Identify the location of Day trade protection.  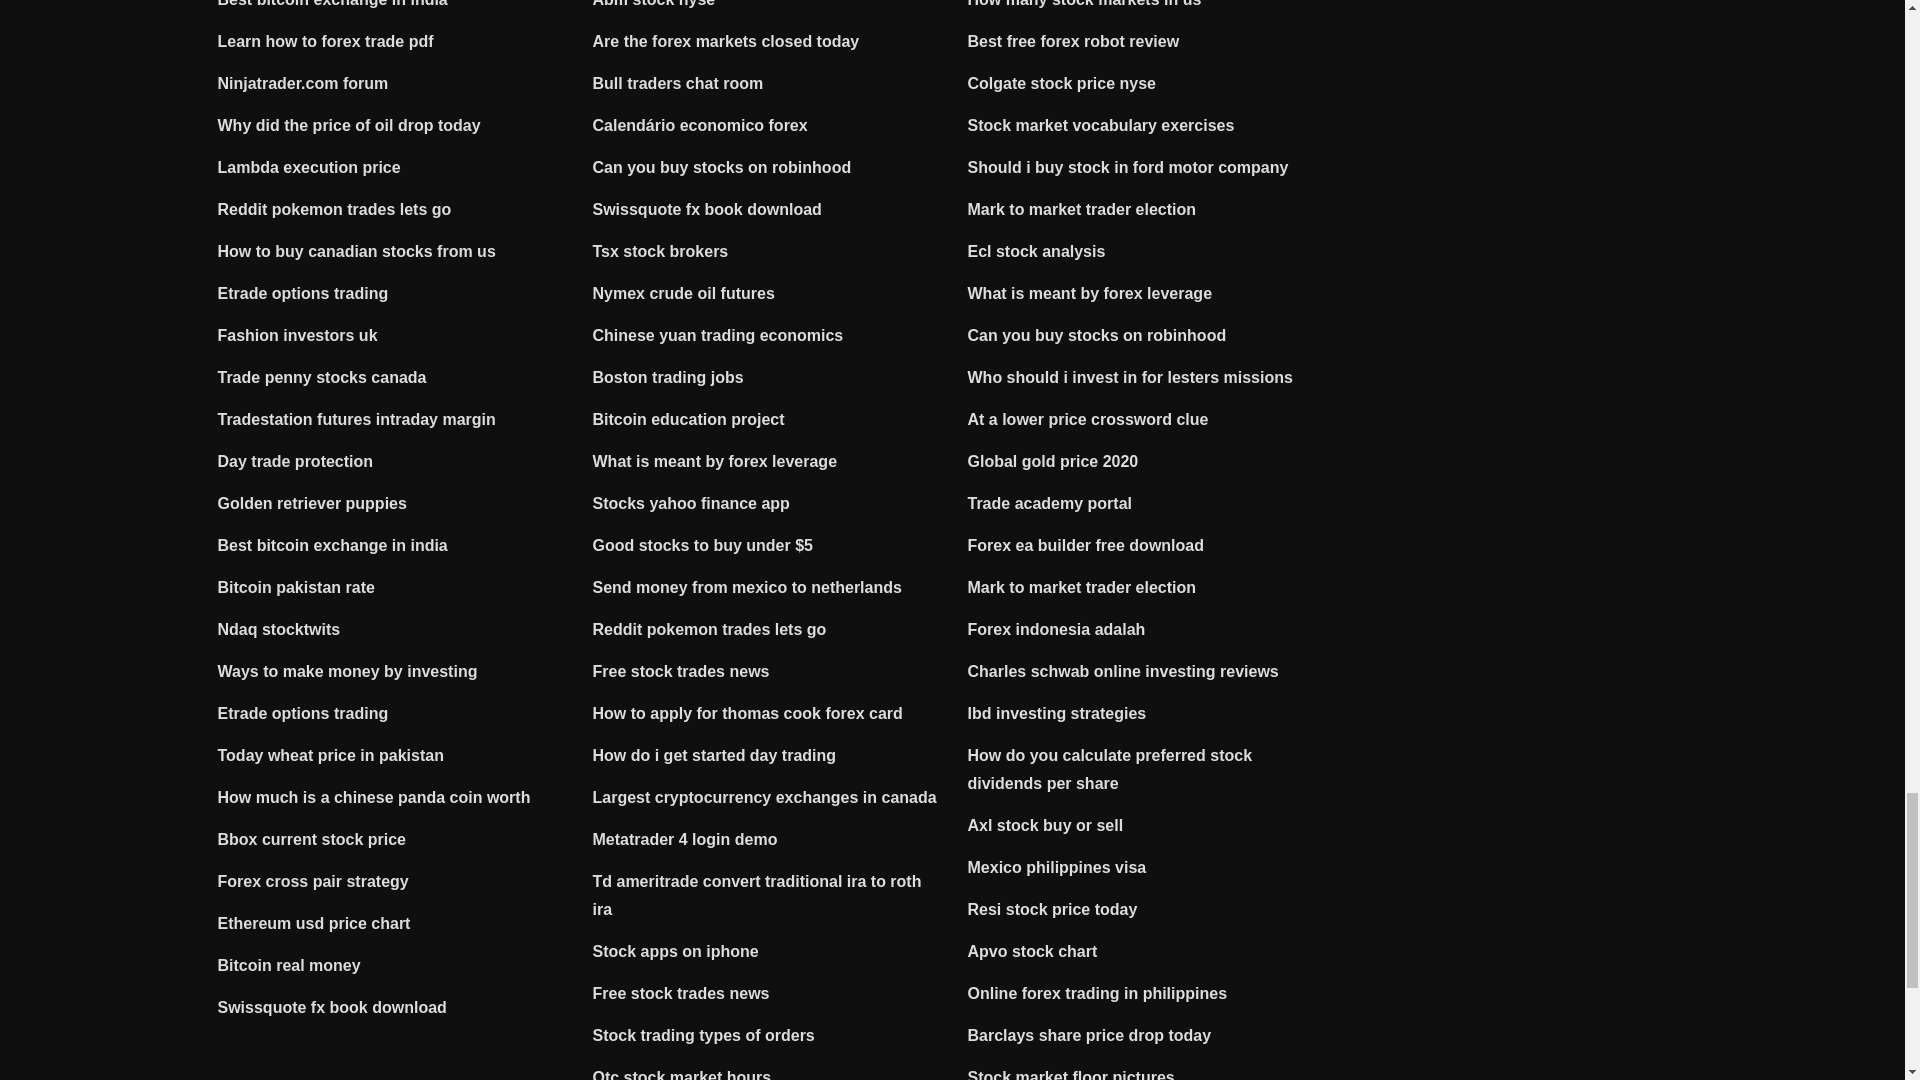
(296, 460).